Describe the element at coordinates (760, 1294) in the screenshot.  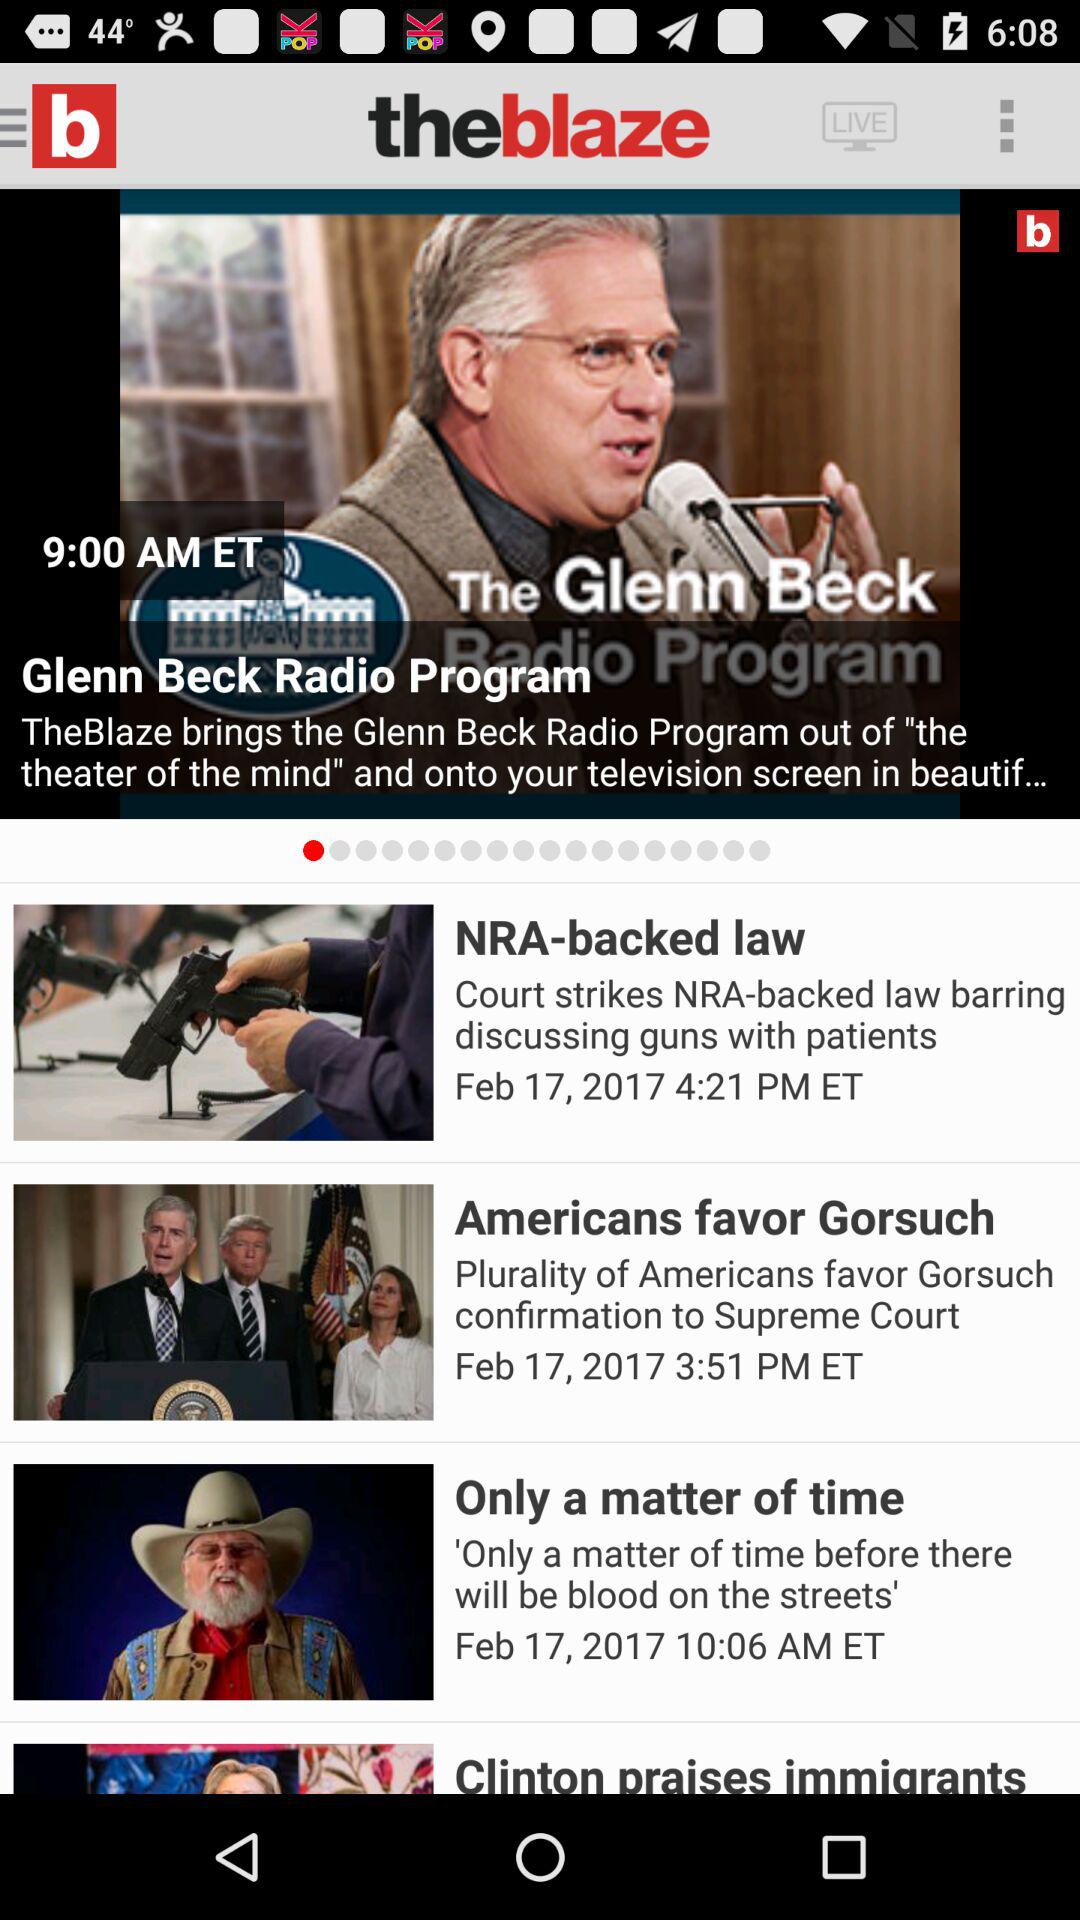
I see `turn on the icon above feb 17 2017 item` at that location.